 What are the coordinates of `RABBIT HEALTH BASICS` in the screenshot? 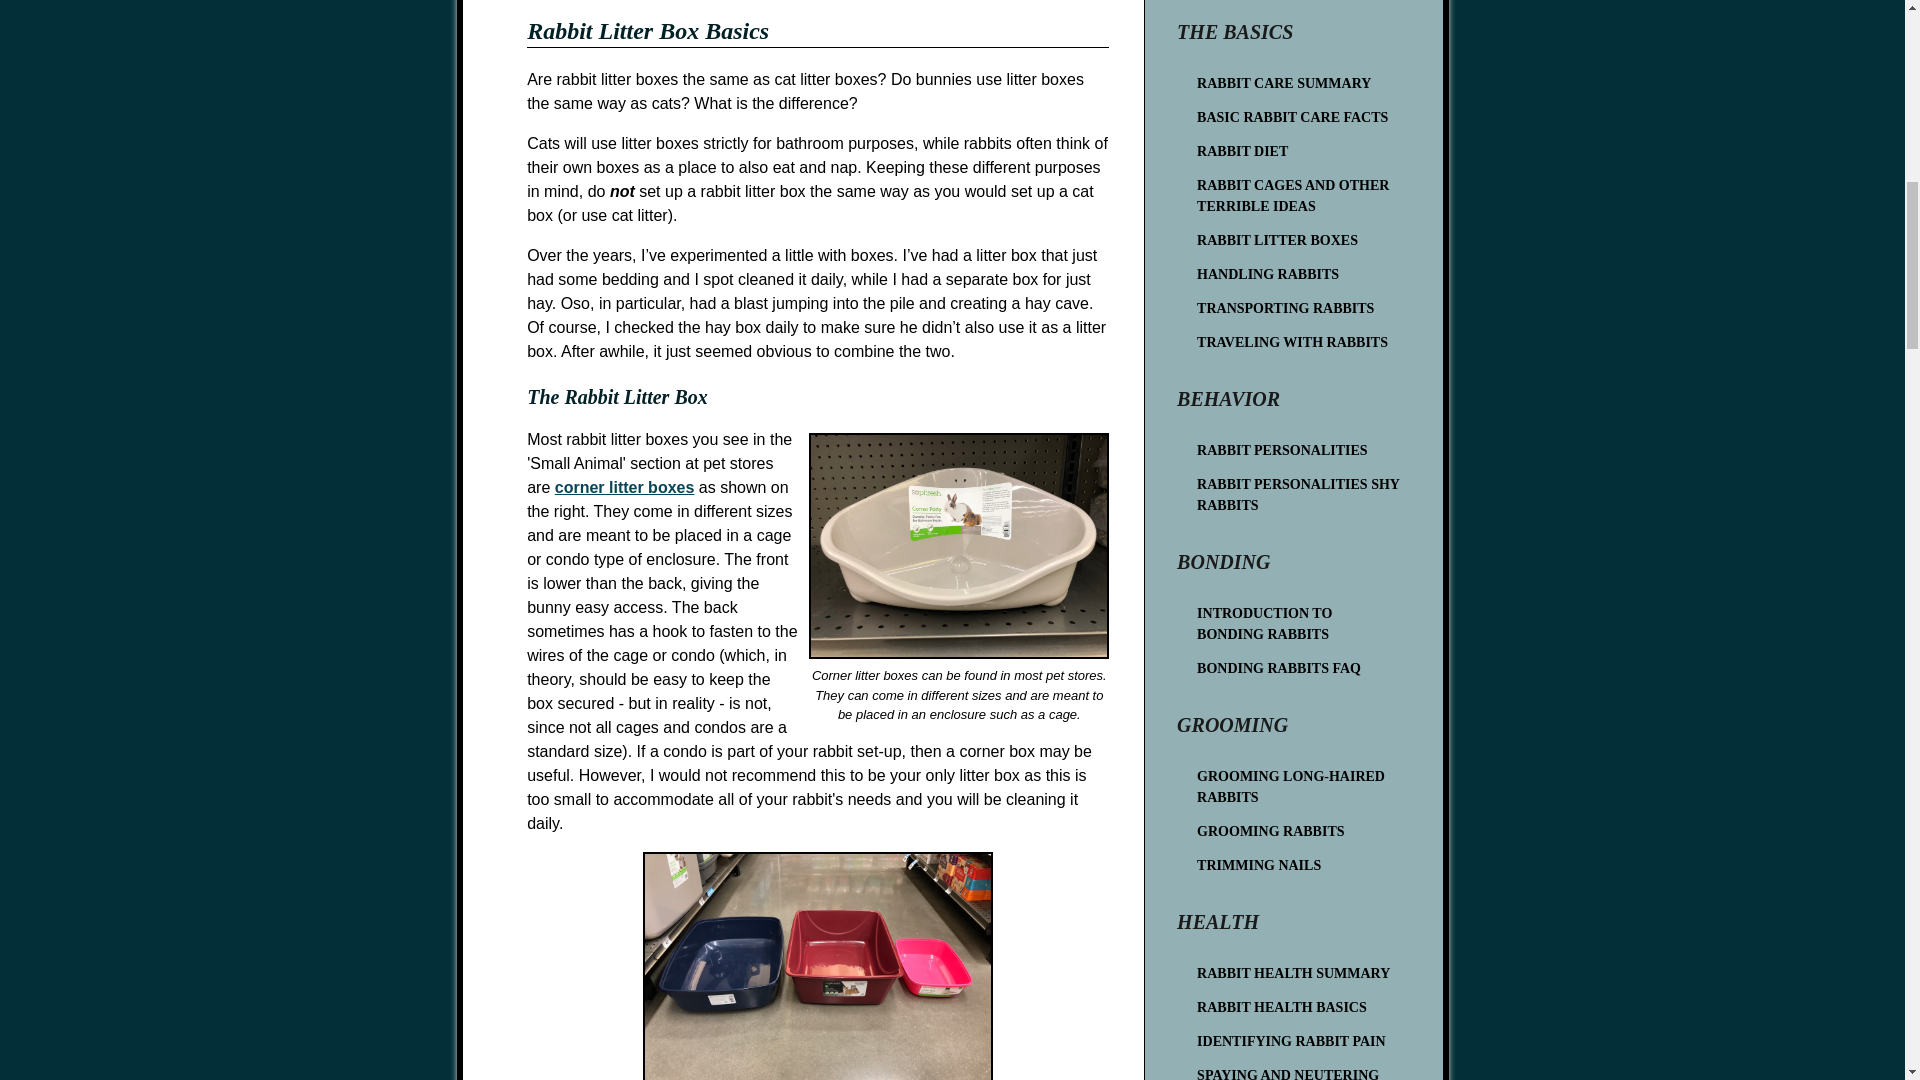 It's located at (1298, 1004).